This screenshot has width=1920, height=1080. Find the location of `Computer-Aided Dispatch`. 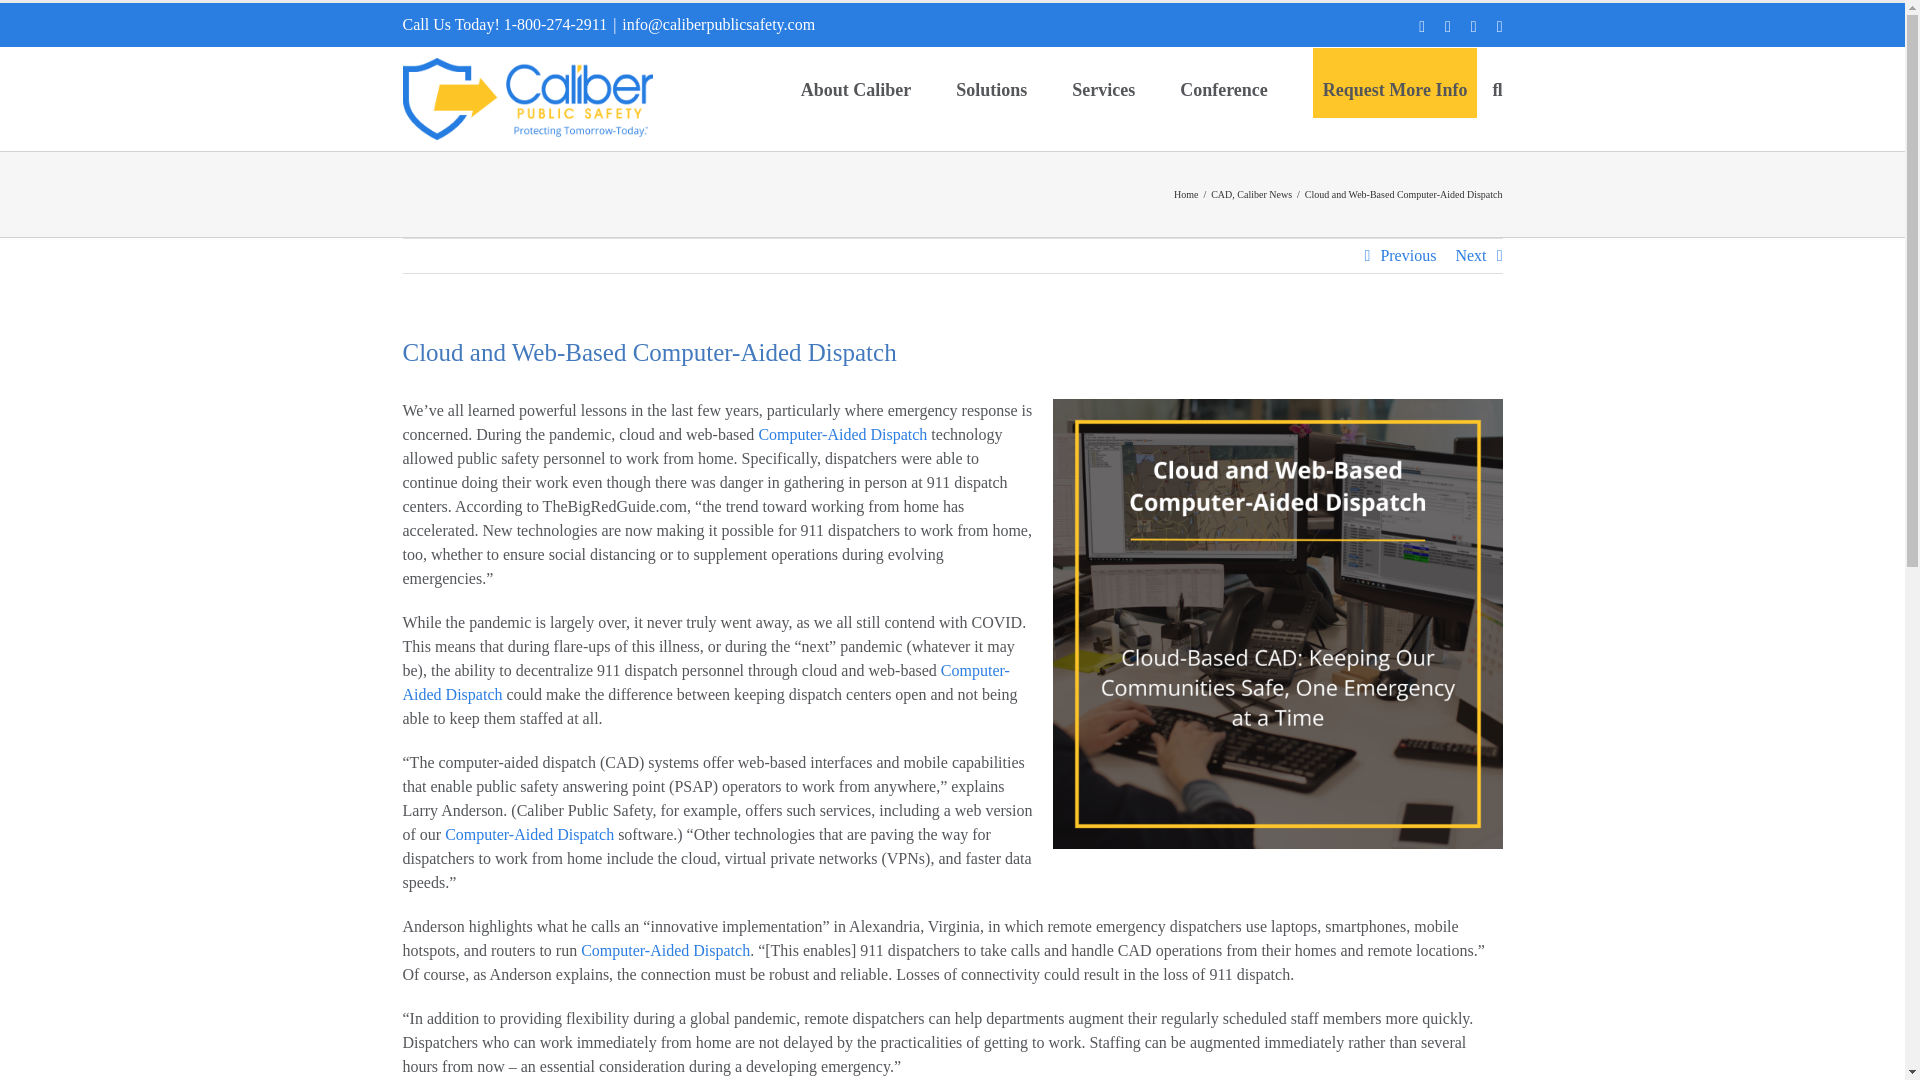

Computer-Aided Dispatch is located at coordinates (530, 834).